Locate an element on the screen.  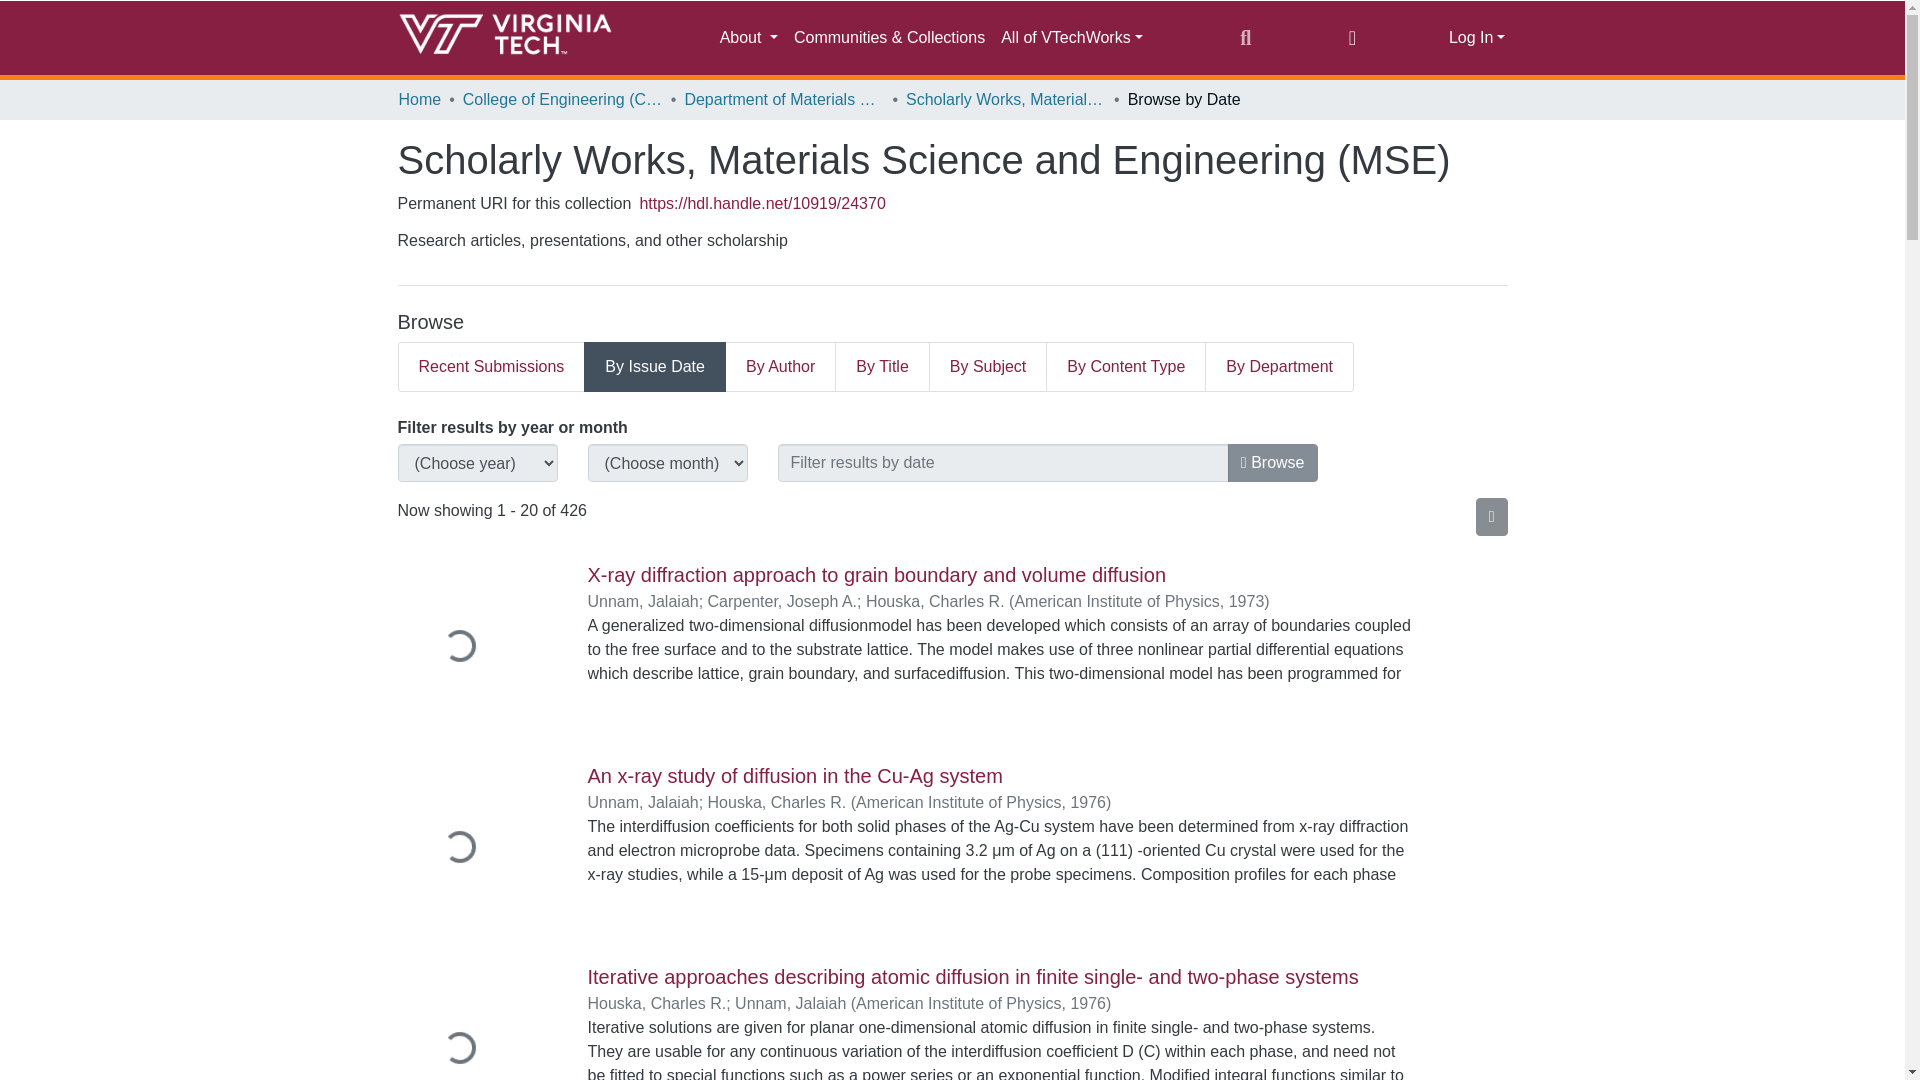
By Department is located at coordinates (1279, 367).